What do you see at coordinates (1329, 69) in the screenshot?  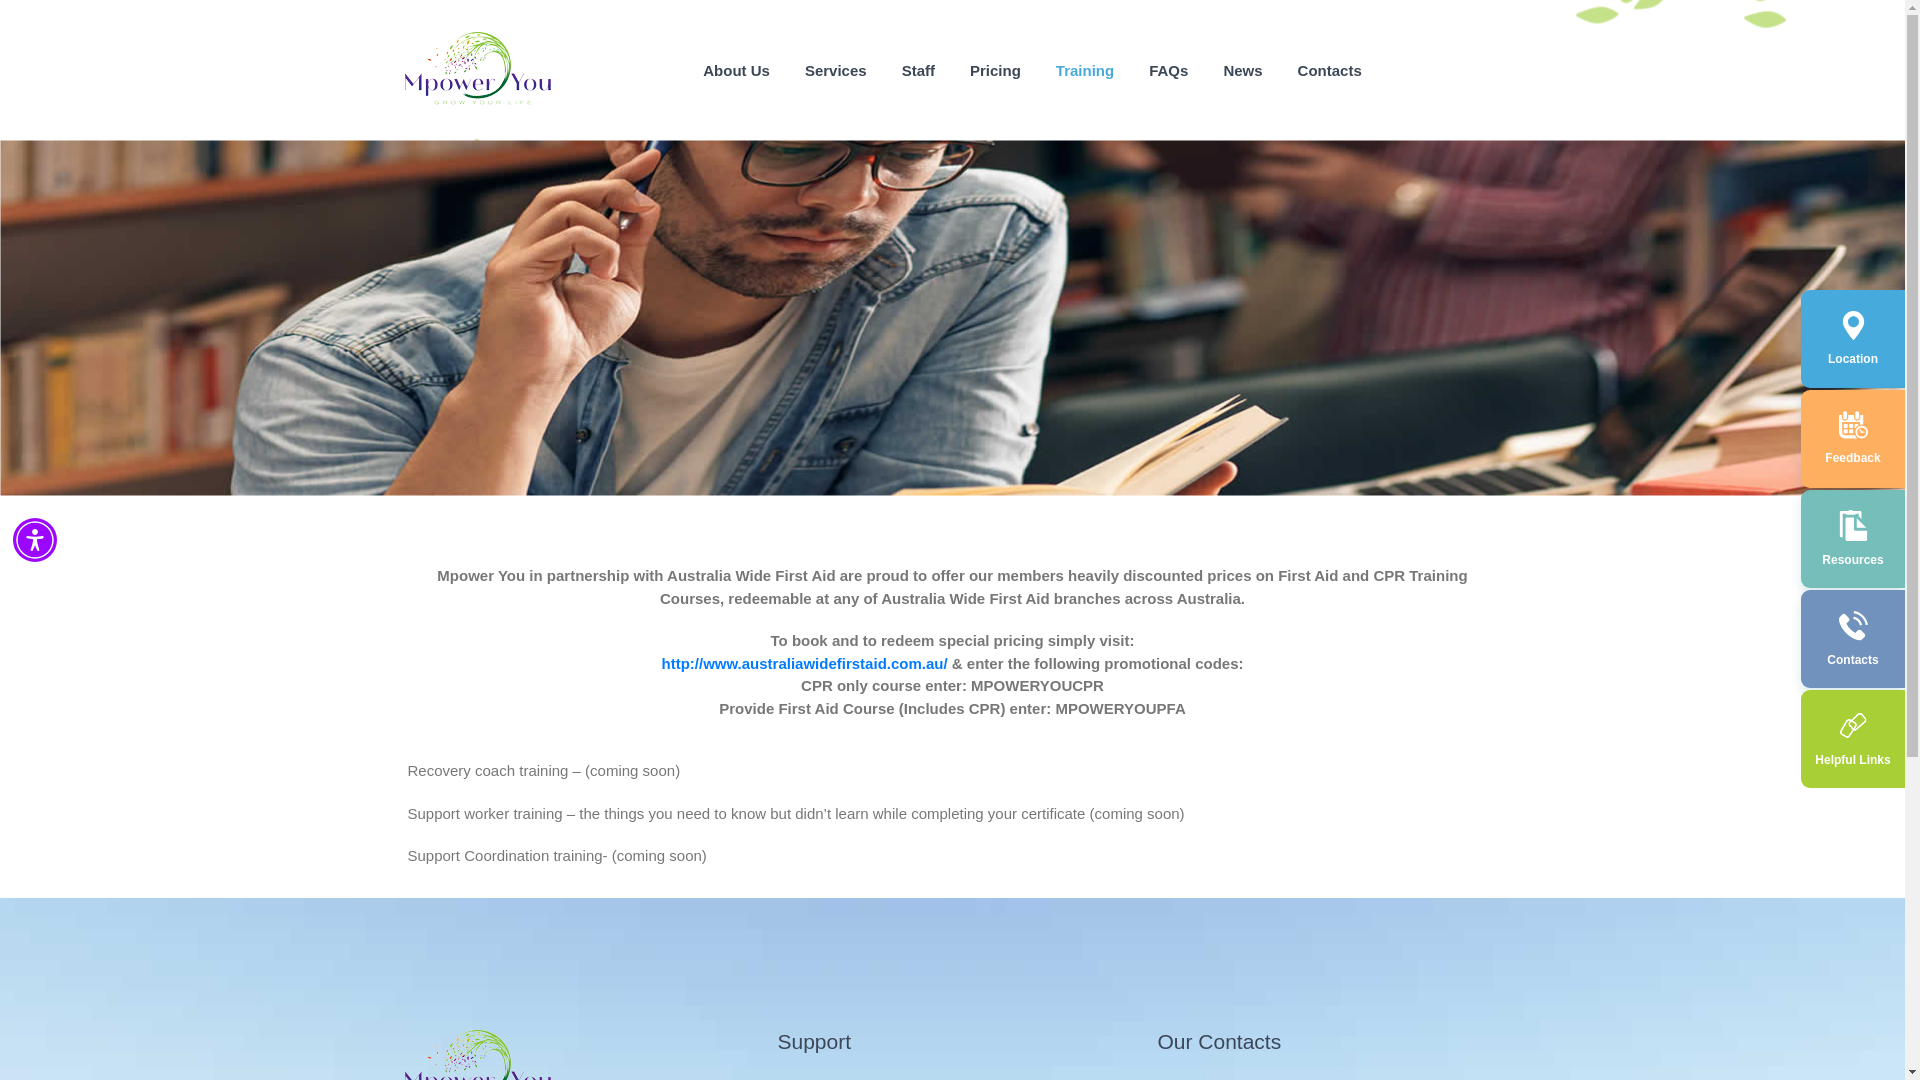 I see `Contacts` at bounding box center [1329, 69].